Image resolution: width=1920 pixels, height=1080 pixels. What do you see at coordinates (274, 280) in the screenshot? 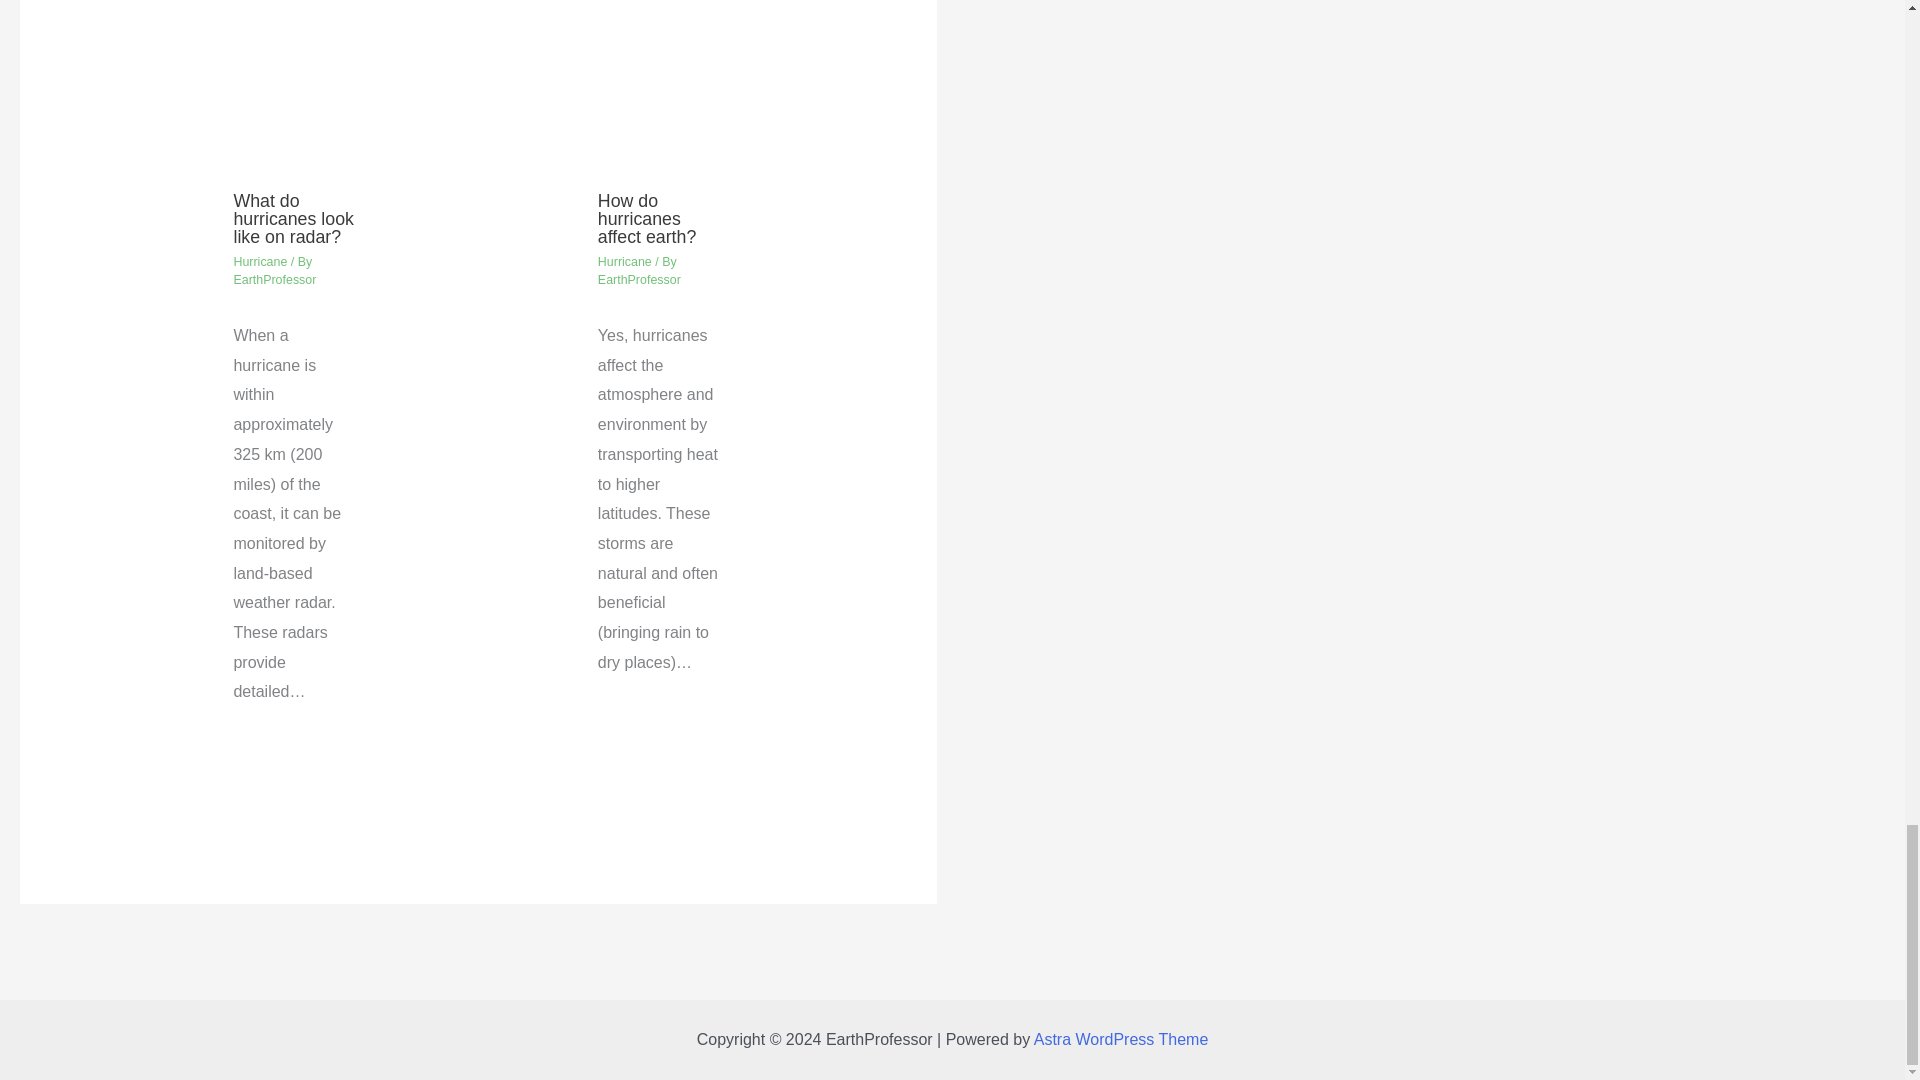
I see `EarthProfessor` at bounding box center [274, 280].